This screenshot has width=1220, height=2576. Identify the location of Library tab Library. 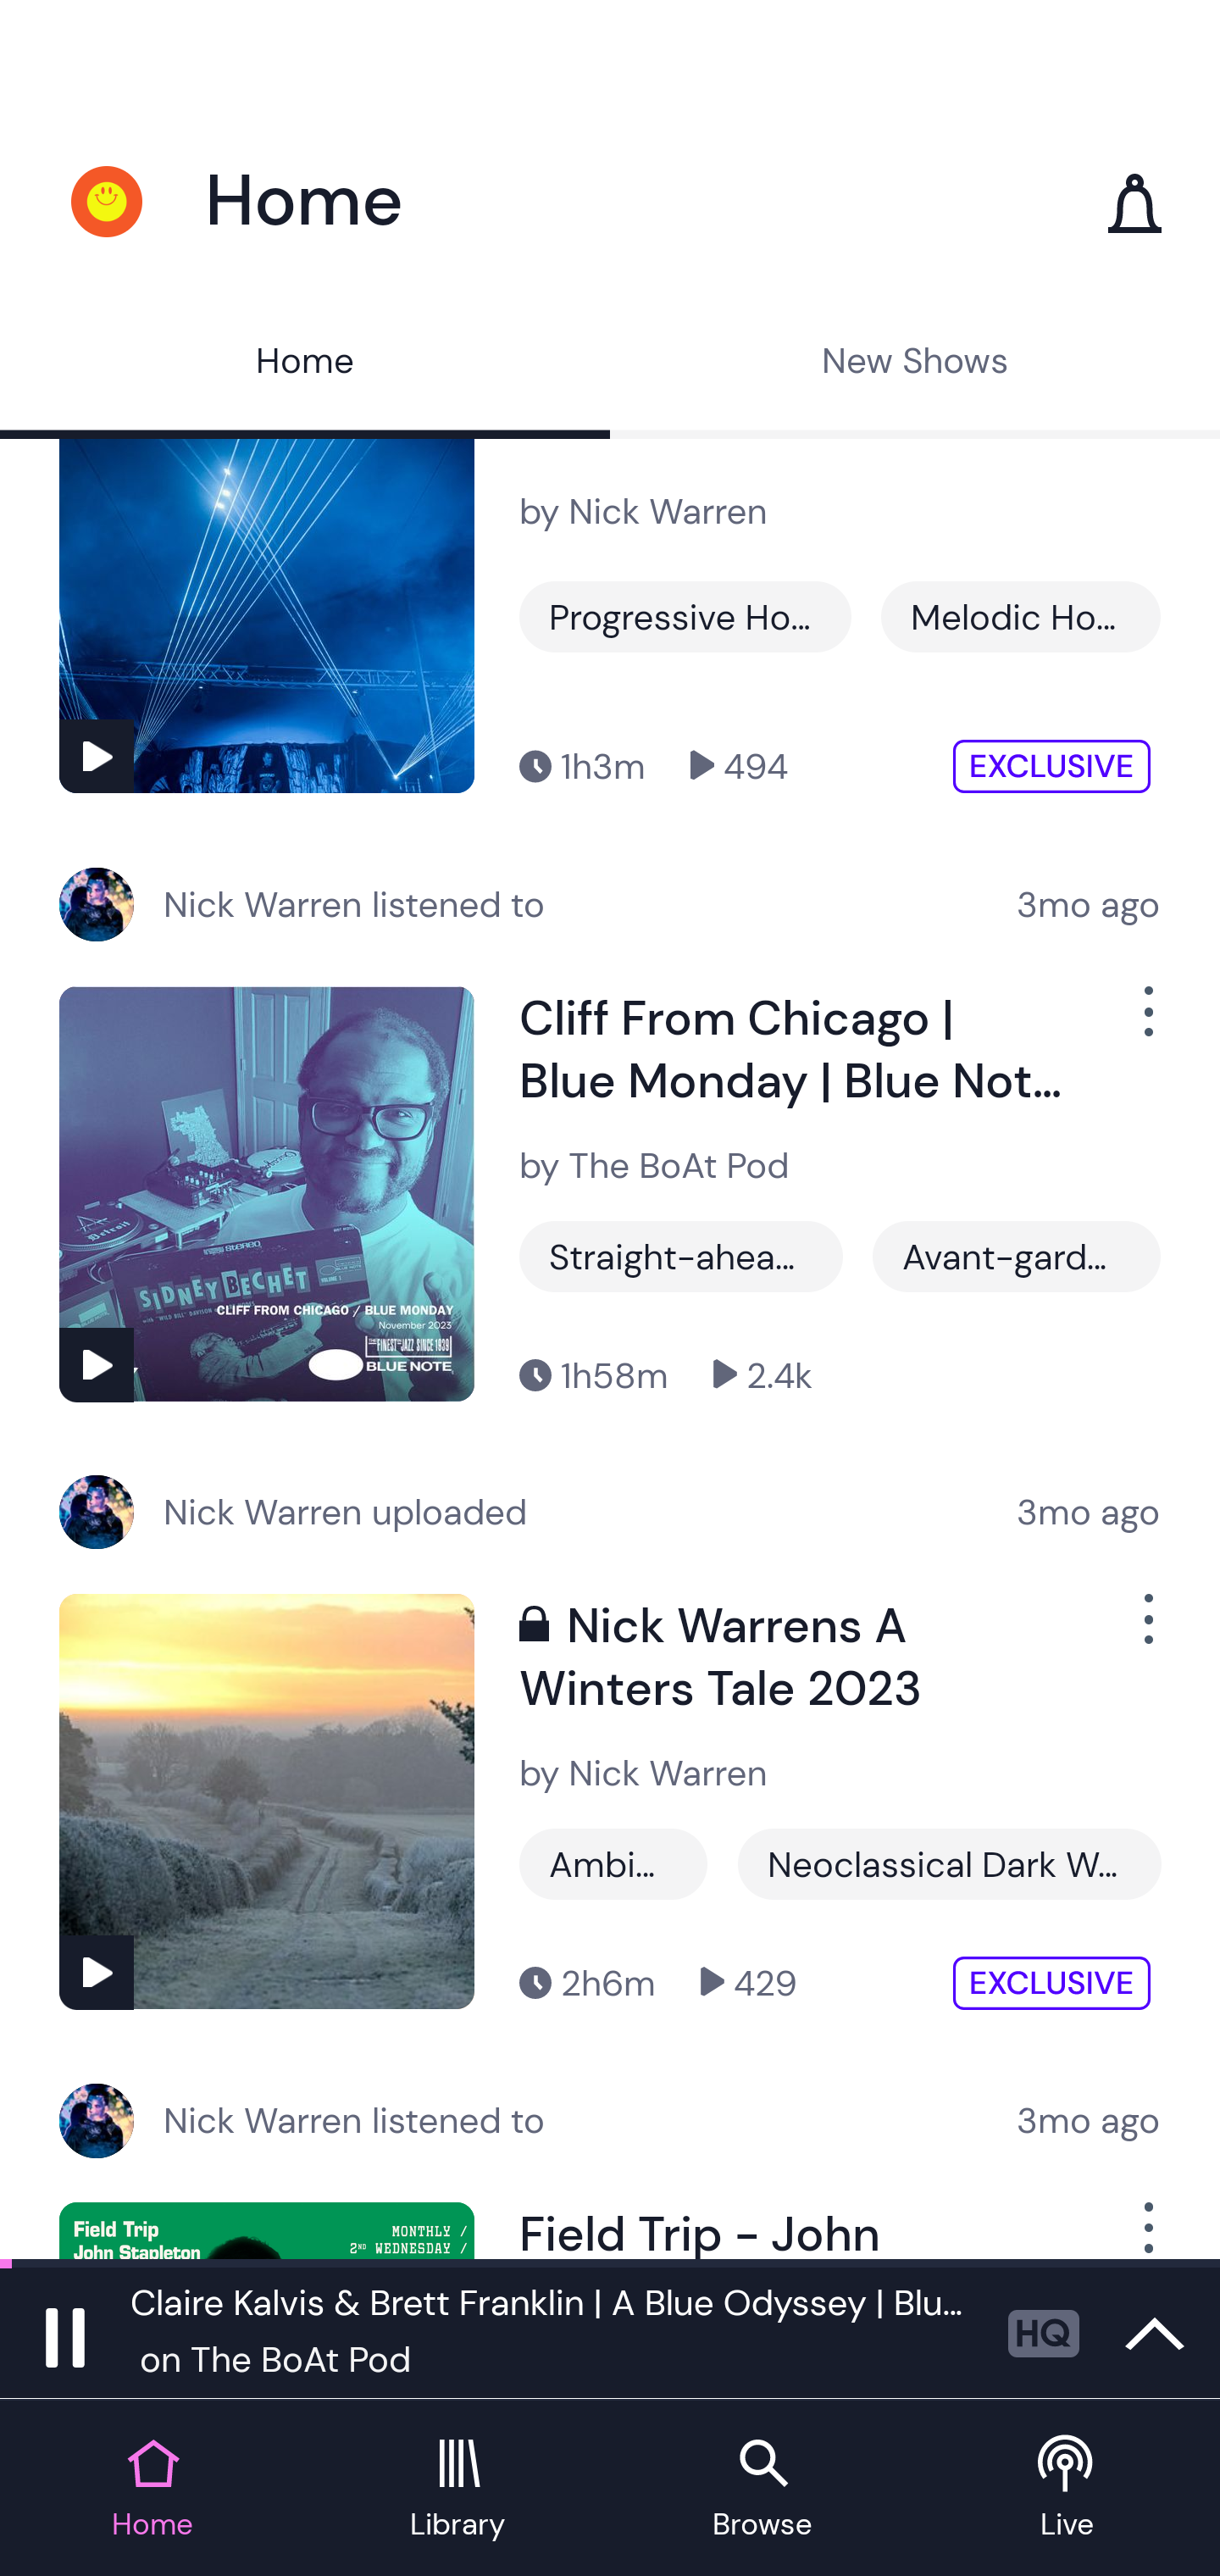
(457, 2490).